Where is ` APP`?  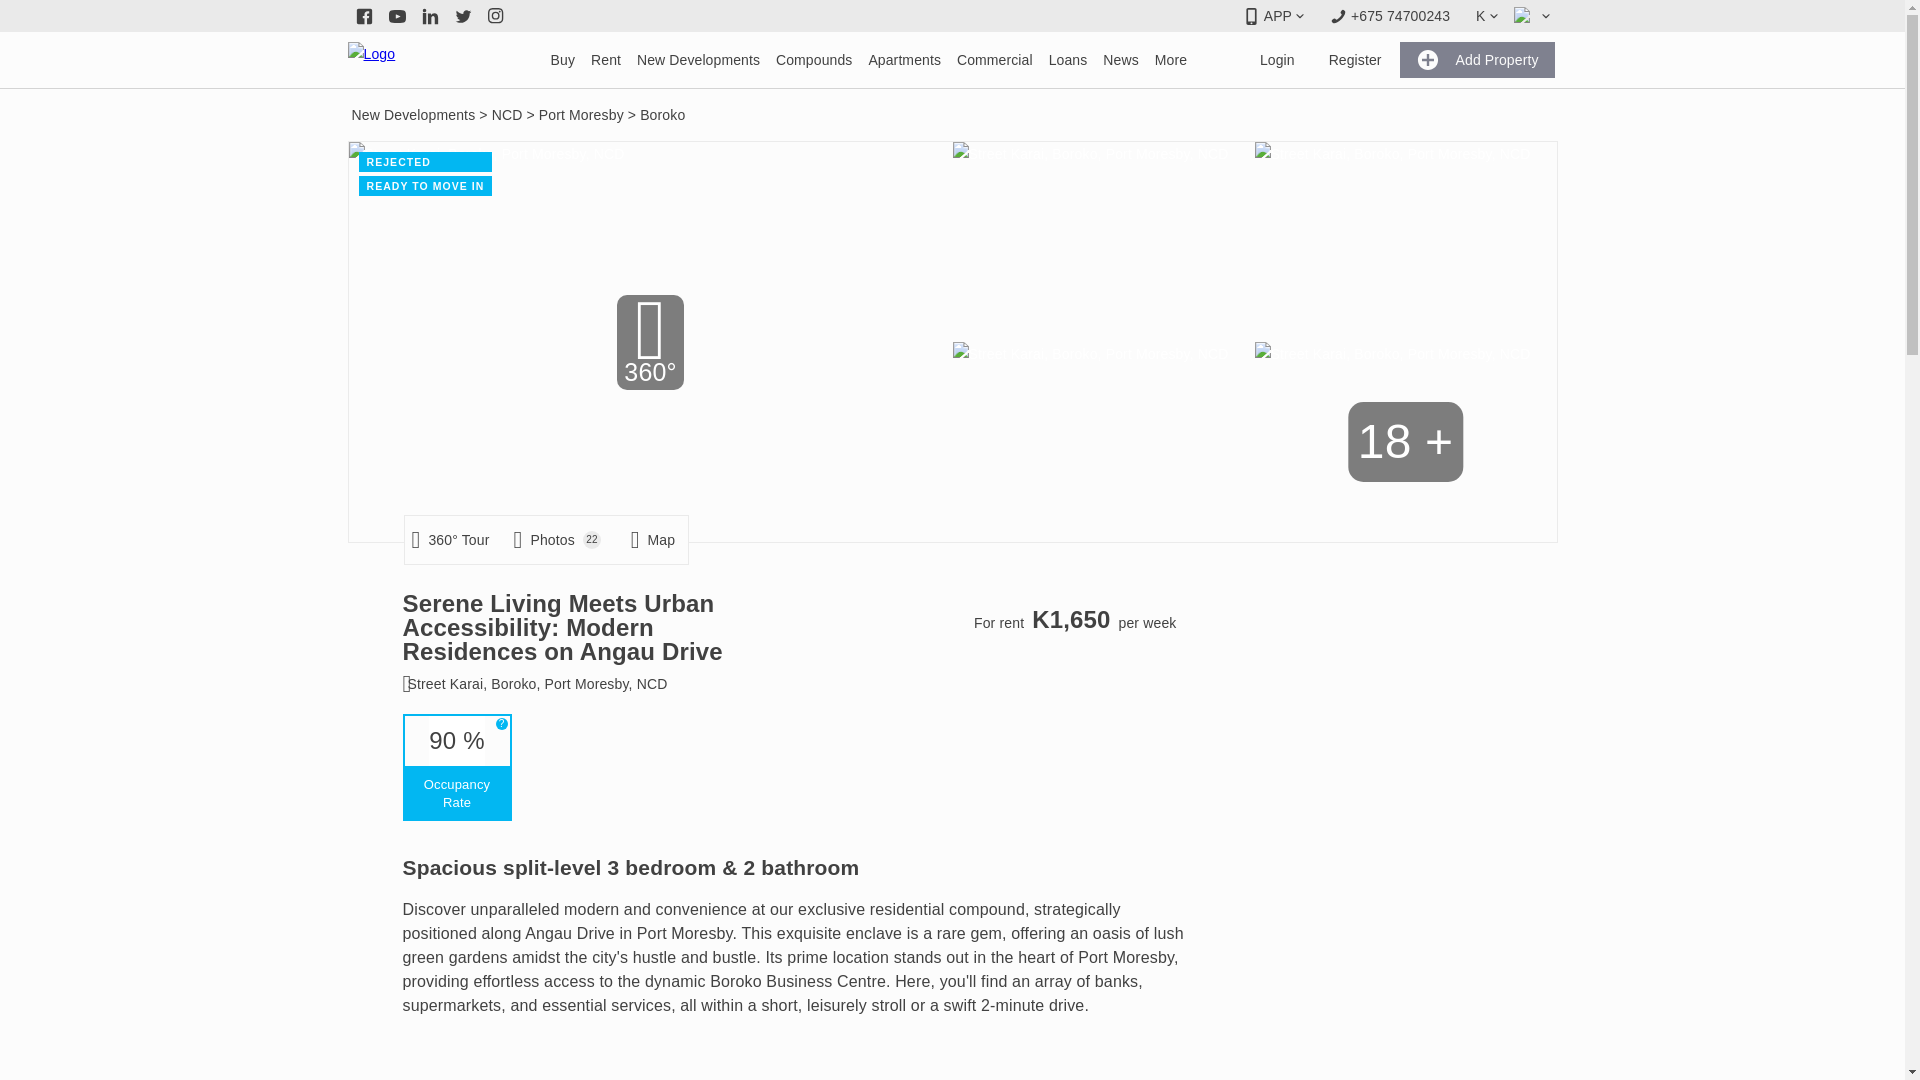  APP is located at coordinates (1272, 16).